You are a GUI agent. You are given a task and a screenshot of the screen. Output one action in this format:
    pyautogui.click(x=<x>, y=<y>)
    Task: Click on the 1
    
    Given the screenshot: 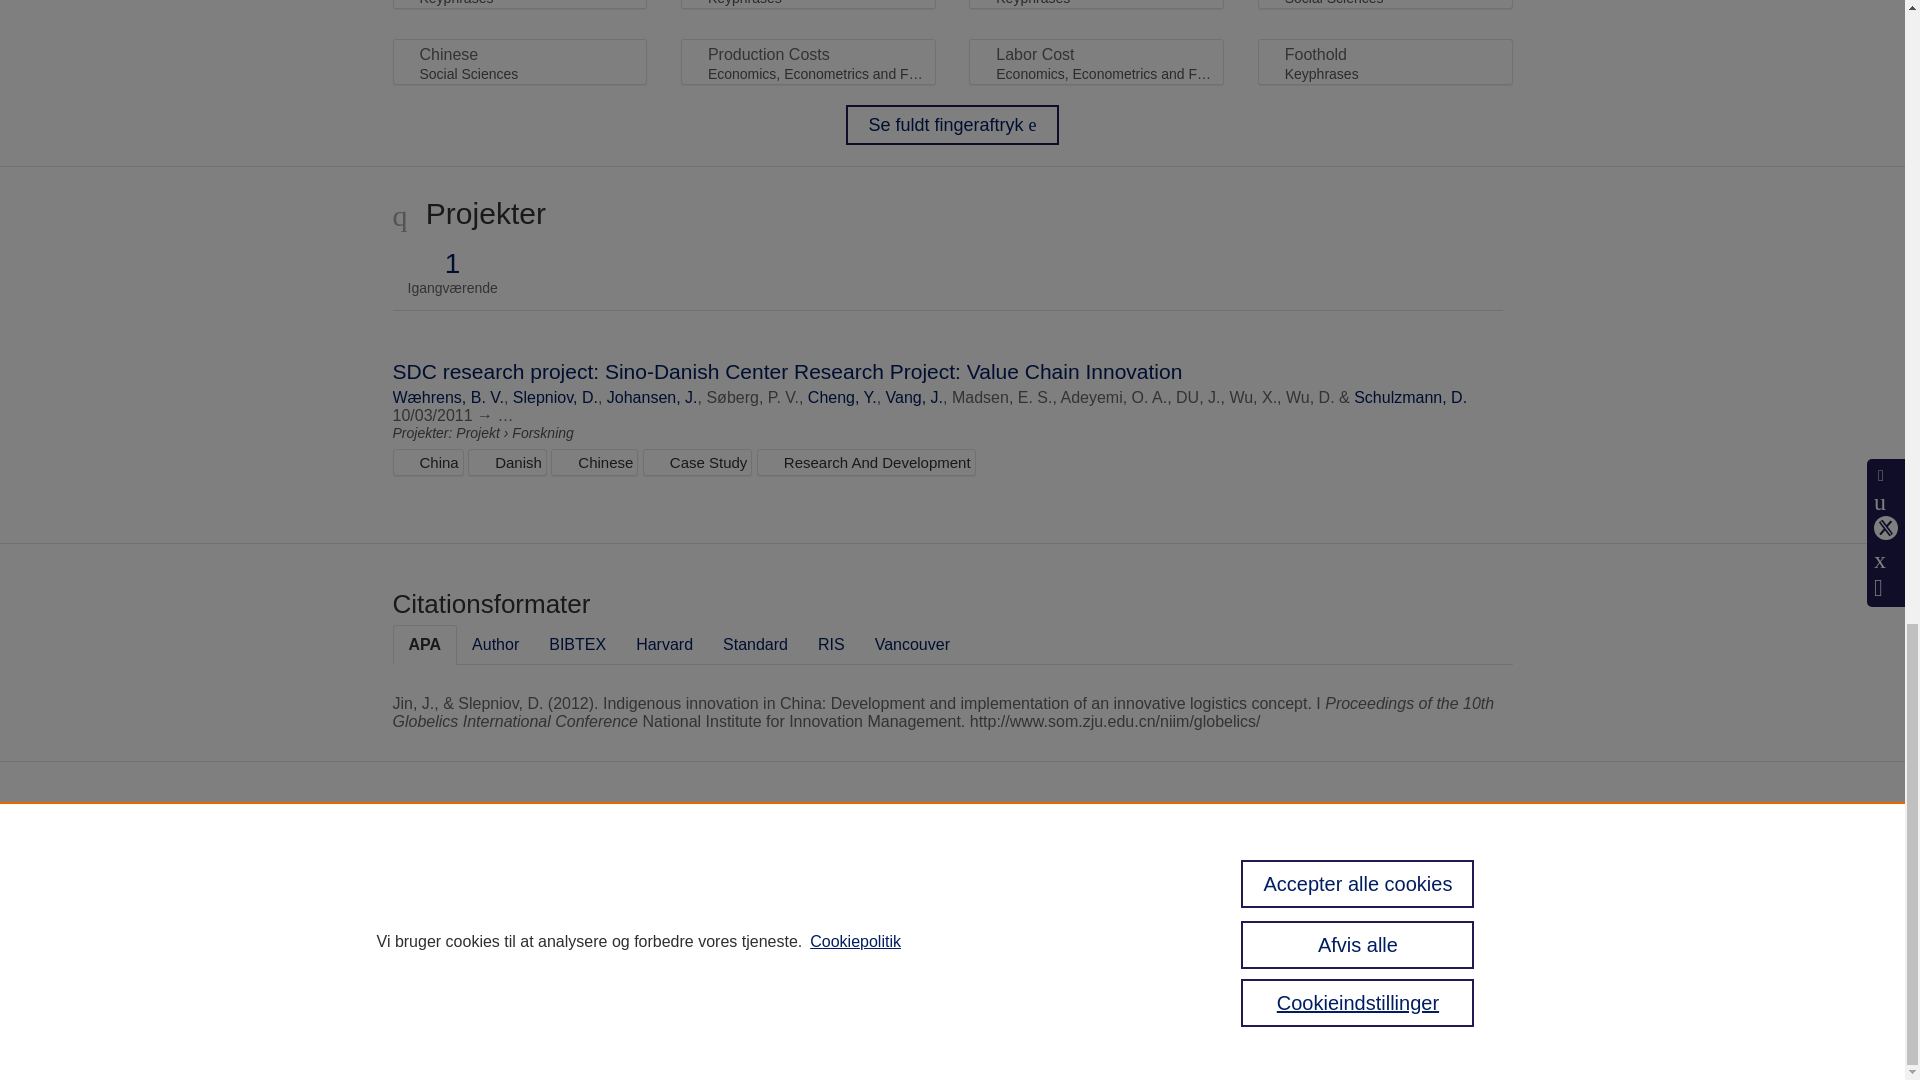 What is the action you would take?
    pyautogui.click(x=452, y=264)
    